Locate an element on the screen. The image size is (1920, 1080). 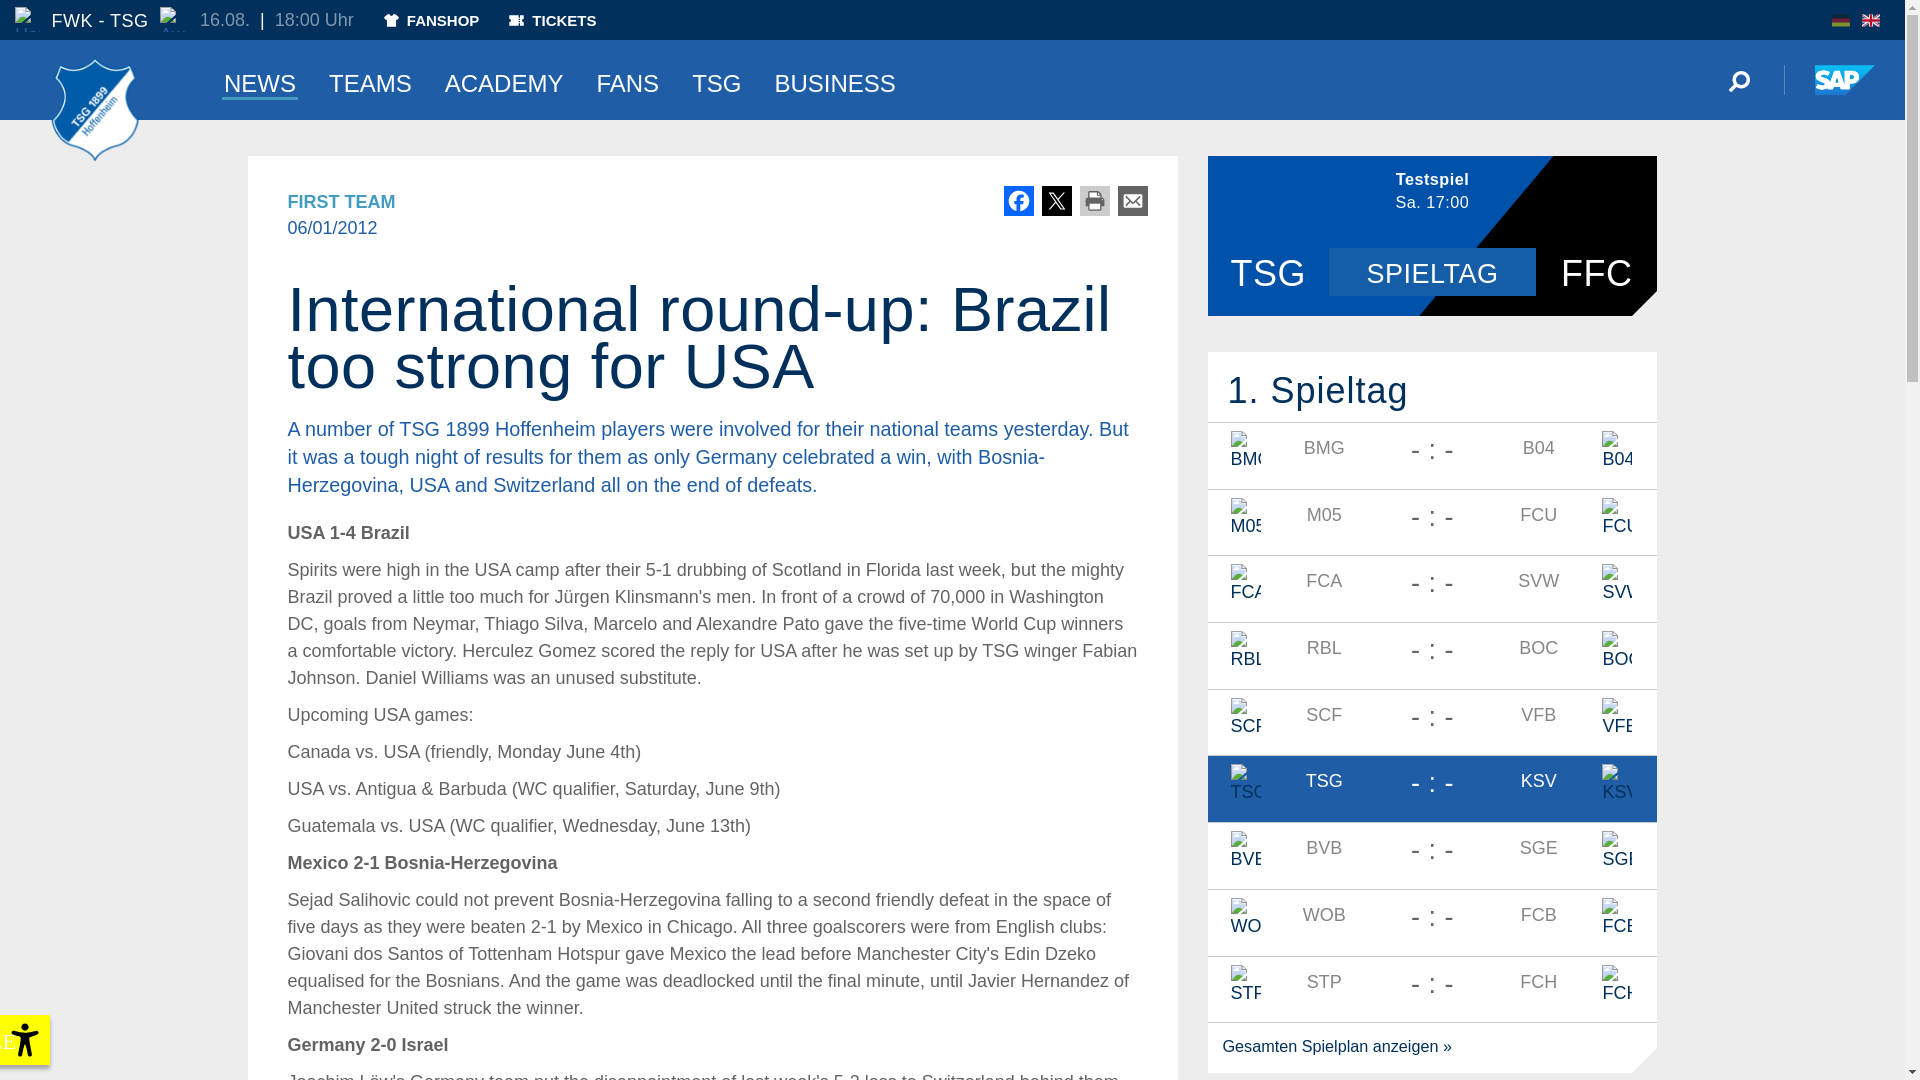
TEAMS is located at coordinates (370, 79).